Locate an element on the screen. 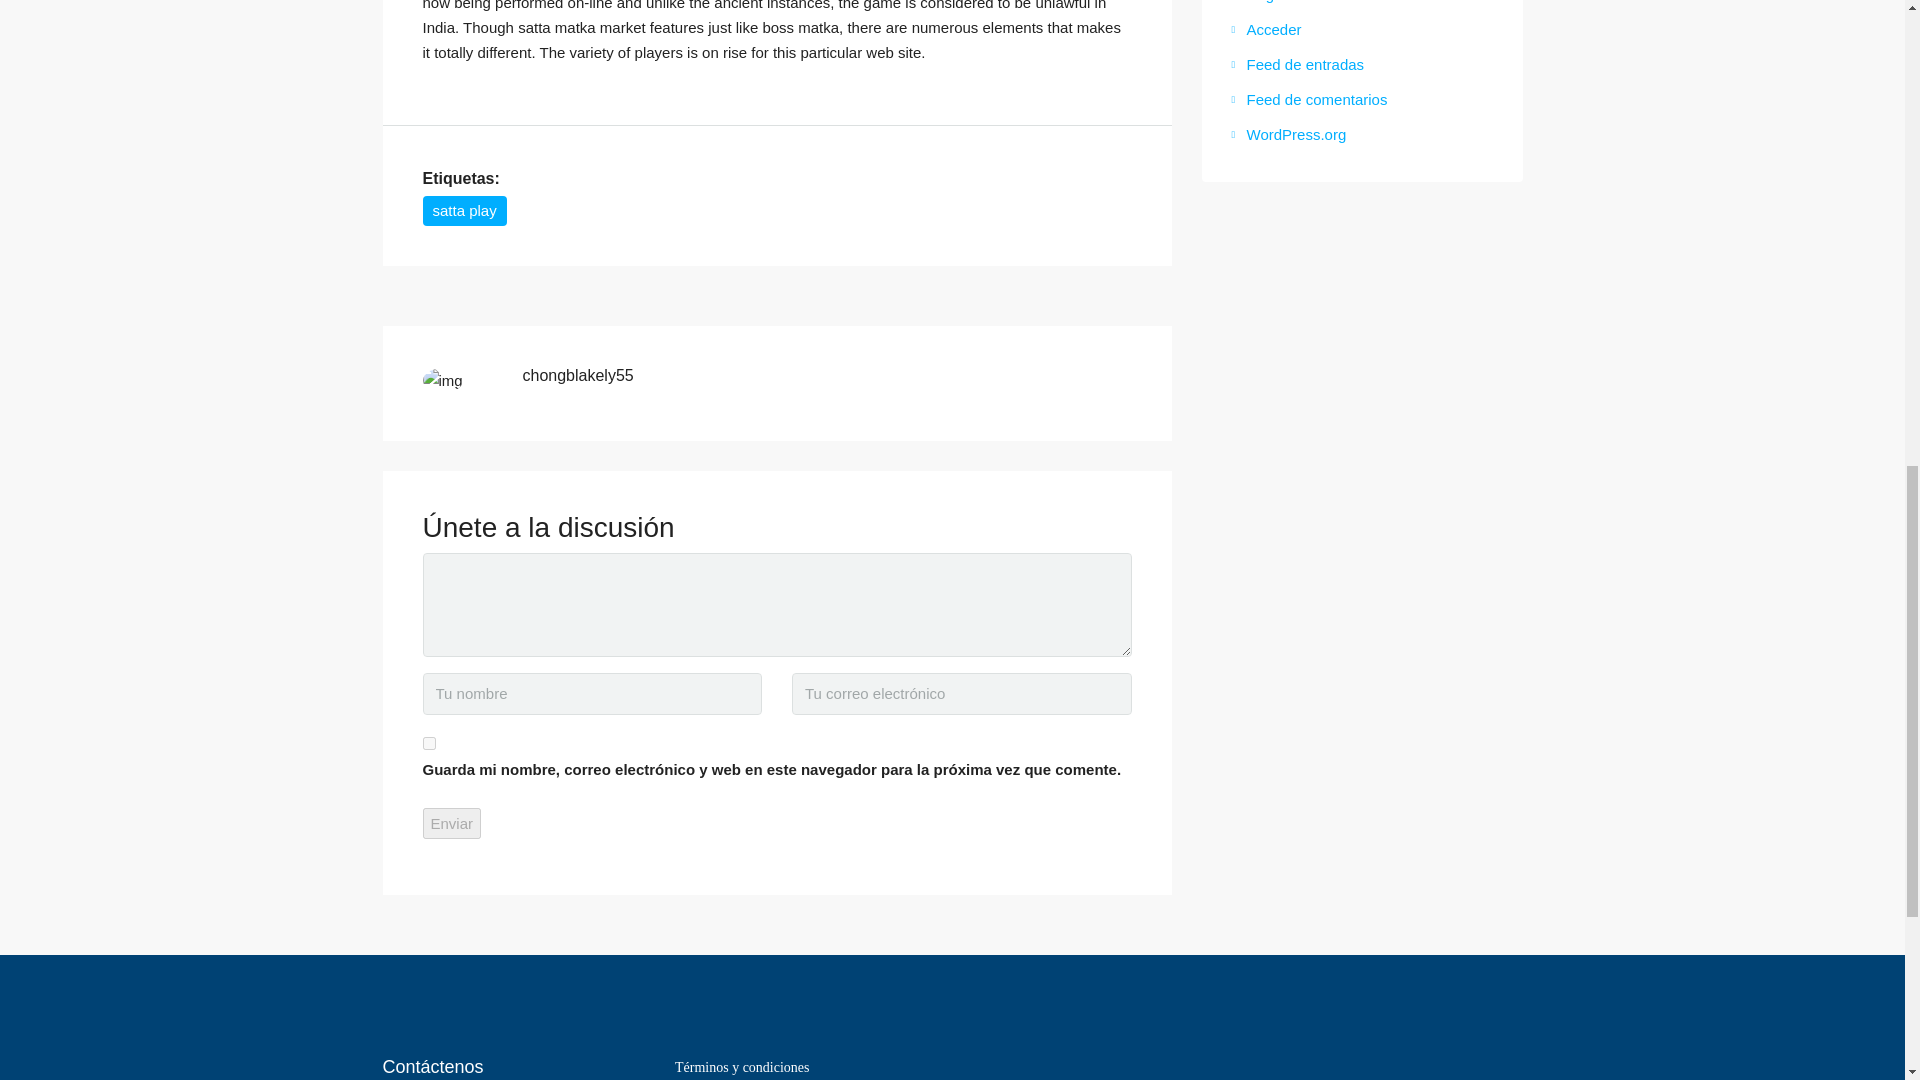 Image resolution: width=1920 pixels, height=1080 pixels. Acceder is located at coordinates (1266, 28).